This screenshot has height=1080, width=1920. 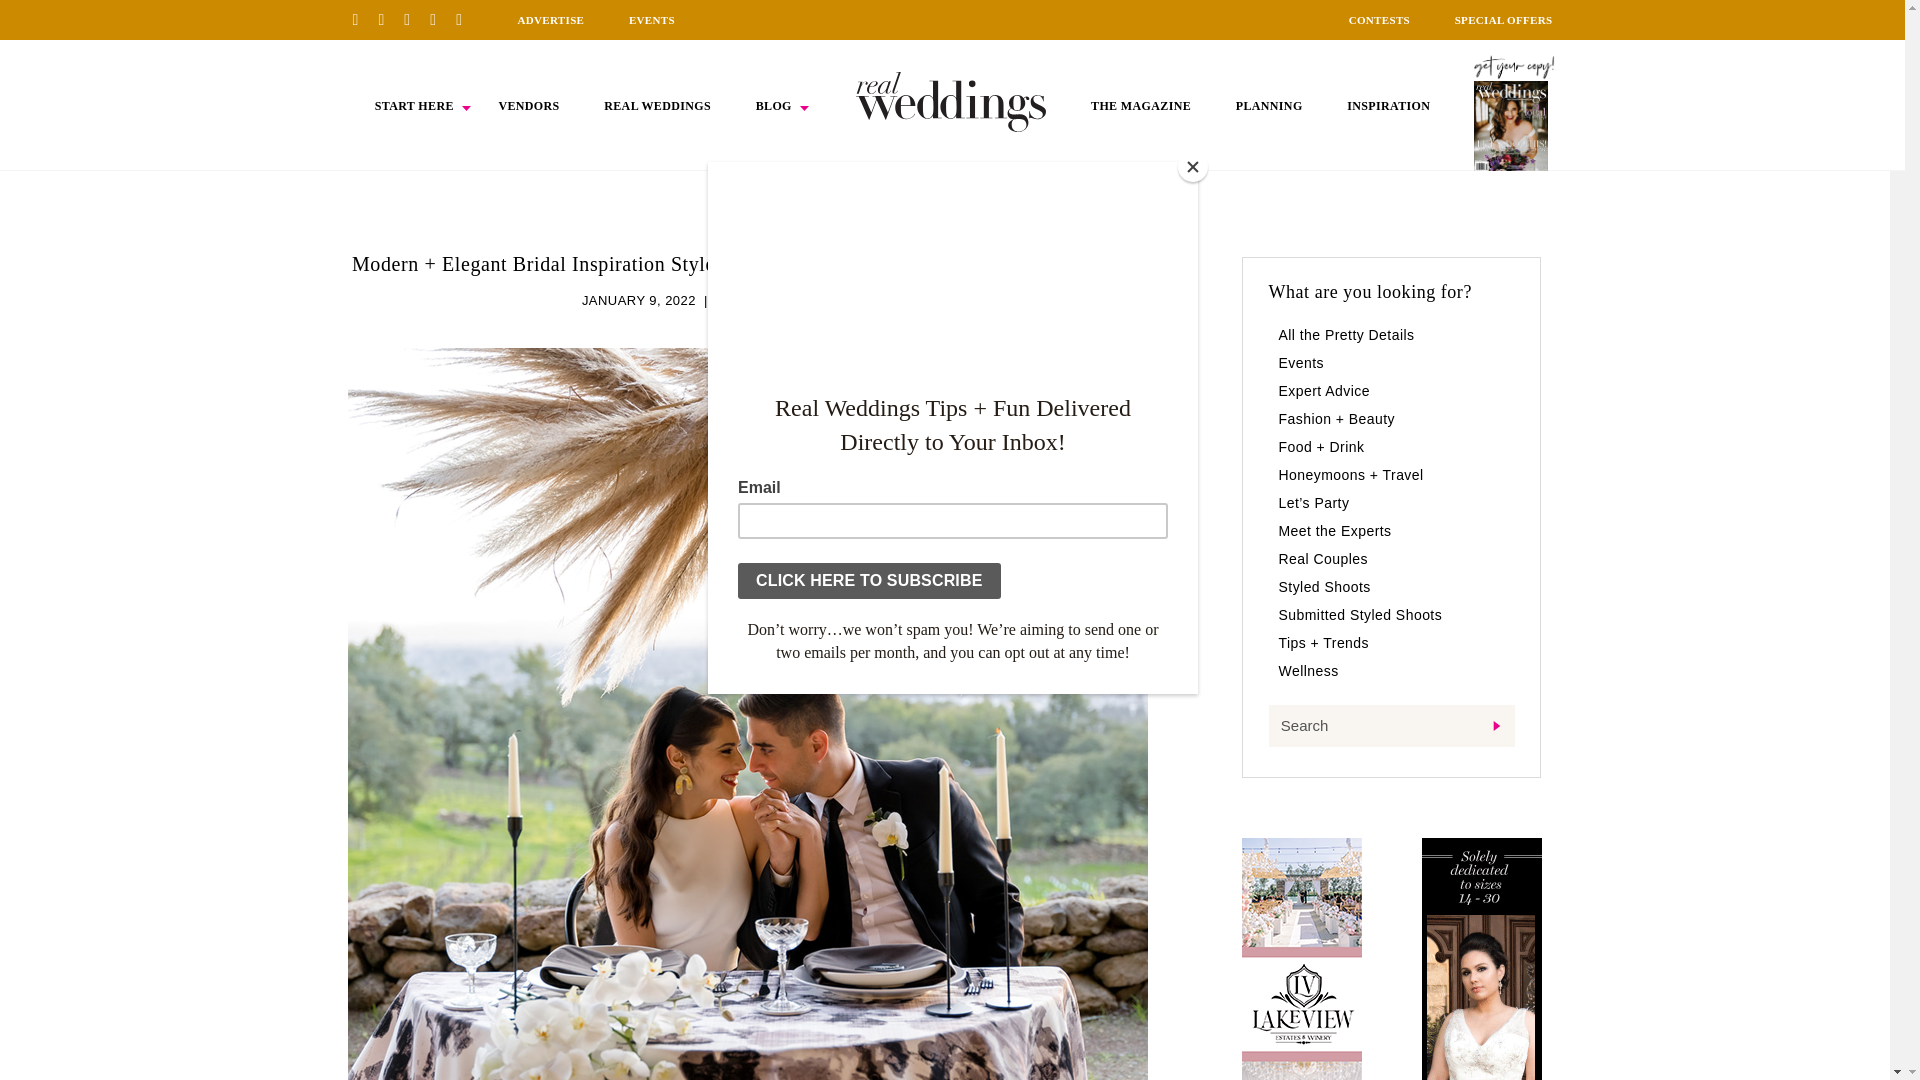 What do you see at coordinates (652, 20) in the screenshot?
I see `EVENTS` at bounding box center [652, 20].